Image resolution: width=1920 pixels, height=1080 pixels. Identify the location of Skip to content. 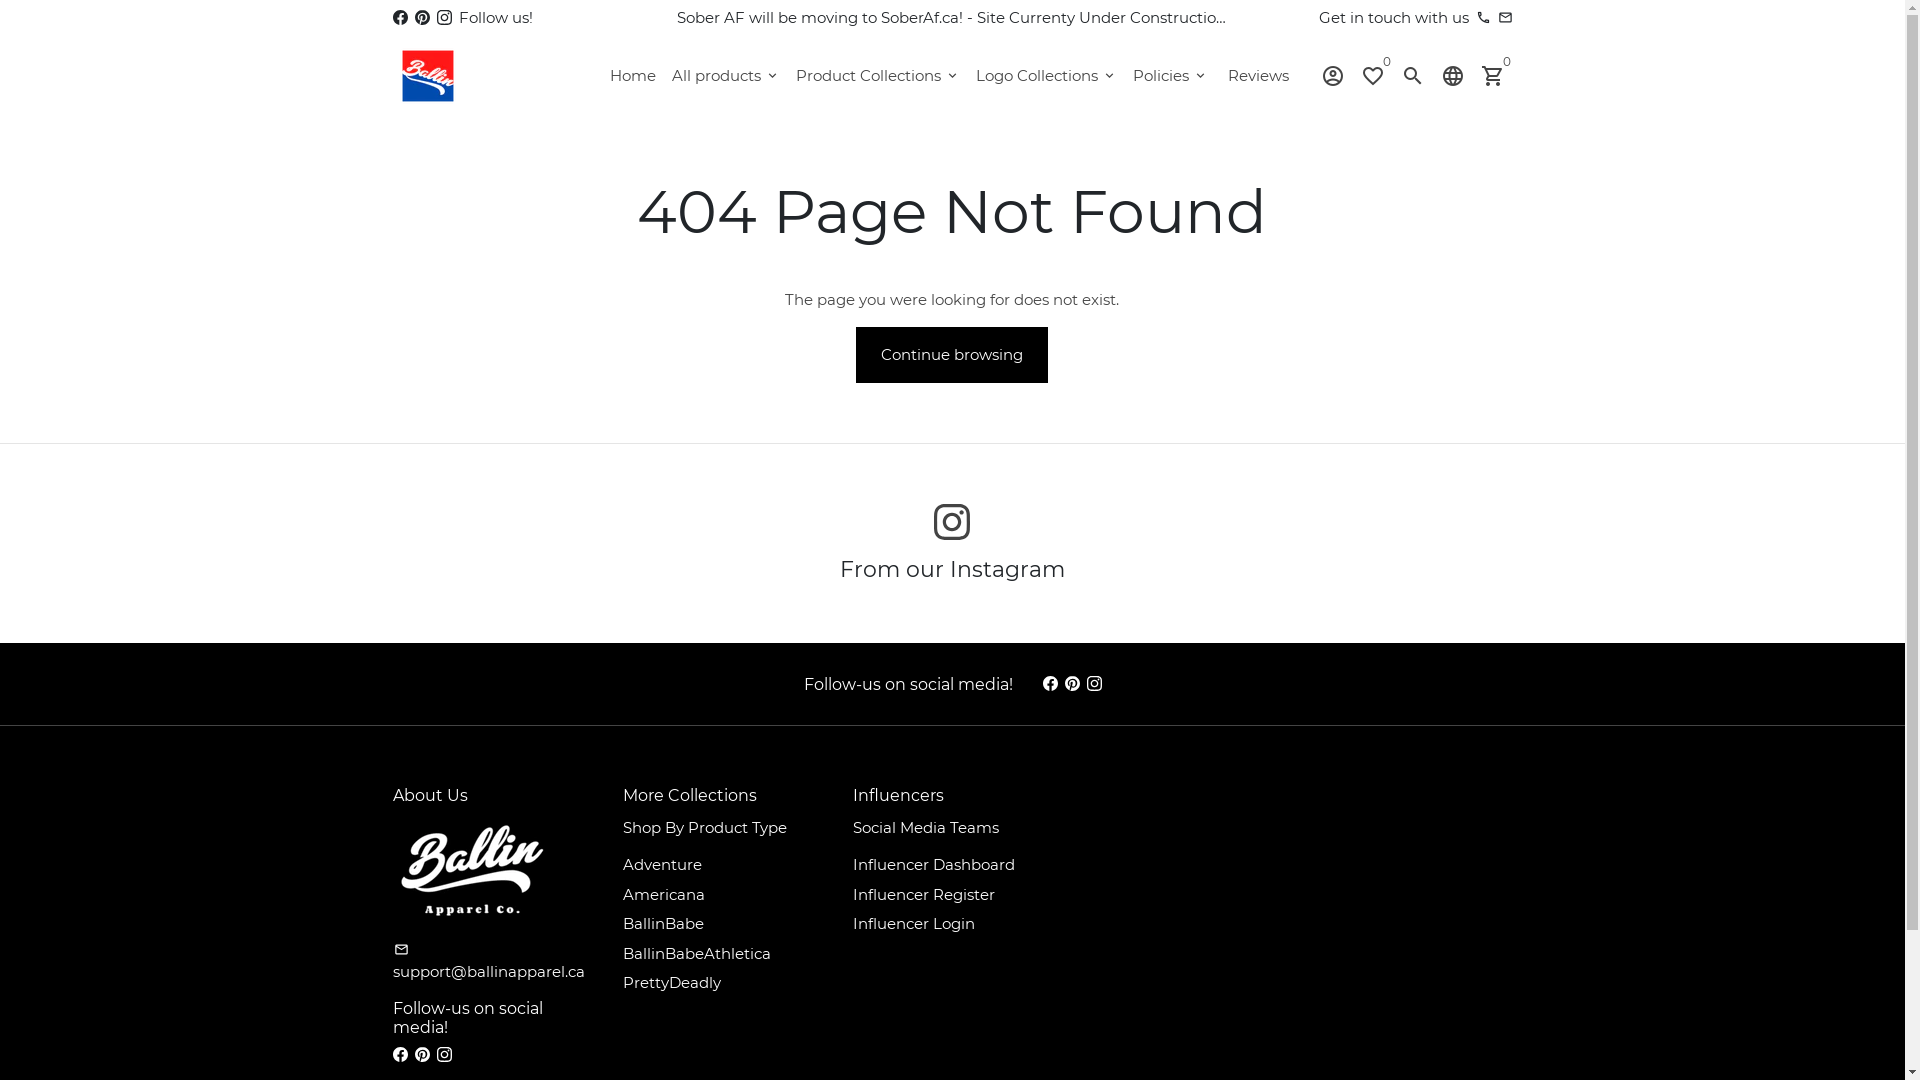
(0, 0).